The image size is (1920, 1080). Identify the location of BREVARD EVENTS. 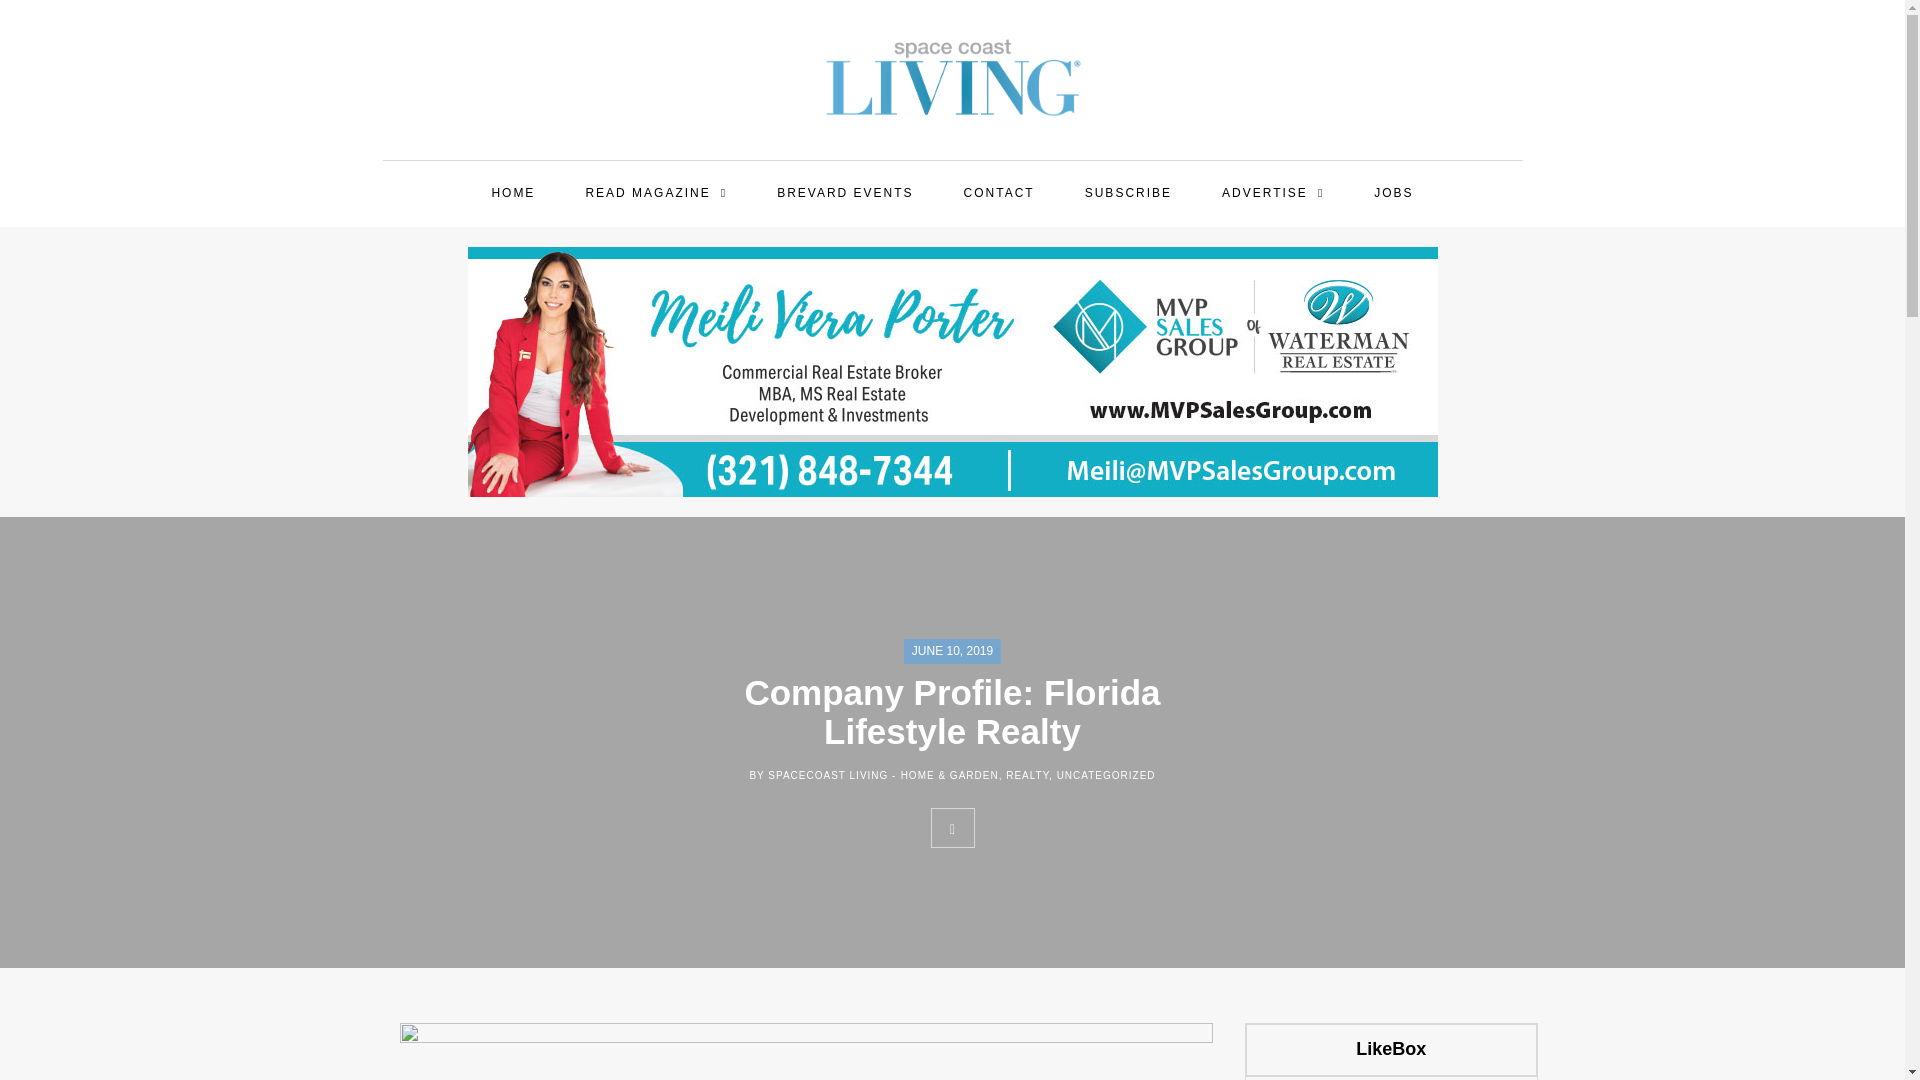
(844, 194).